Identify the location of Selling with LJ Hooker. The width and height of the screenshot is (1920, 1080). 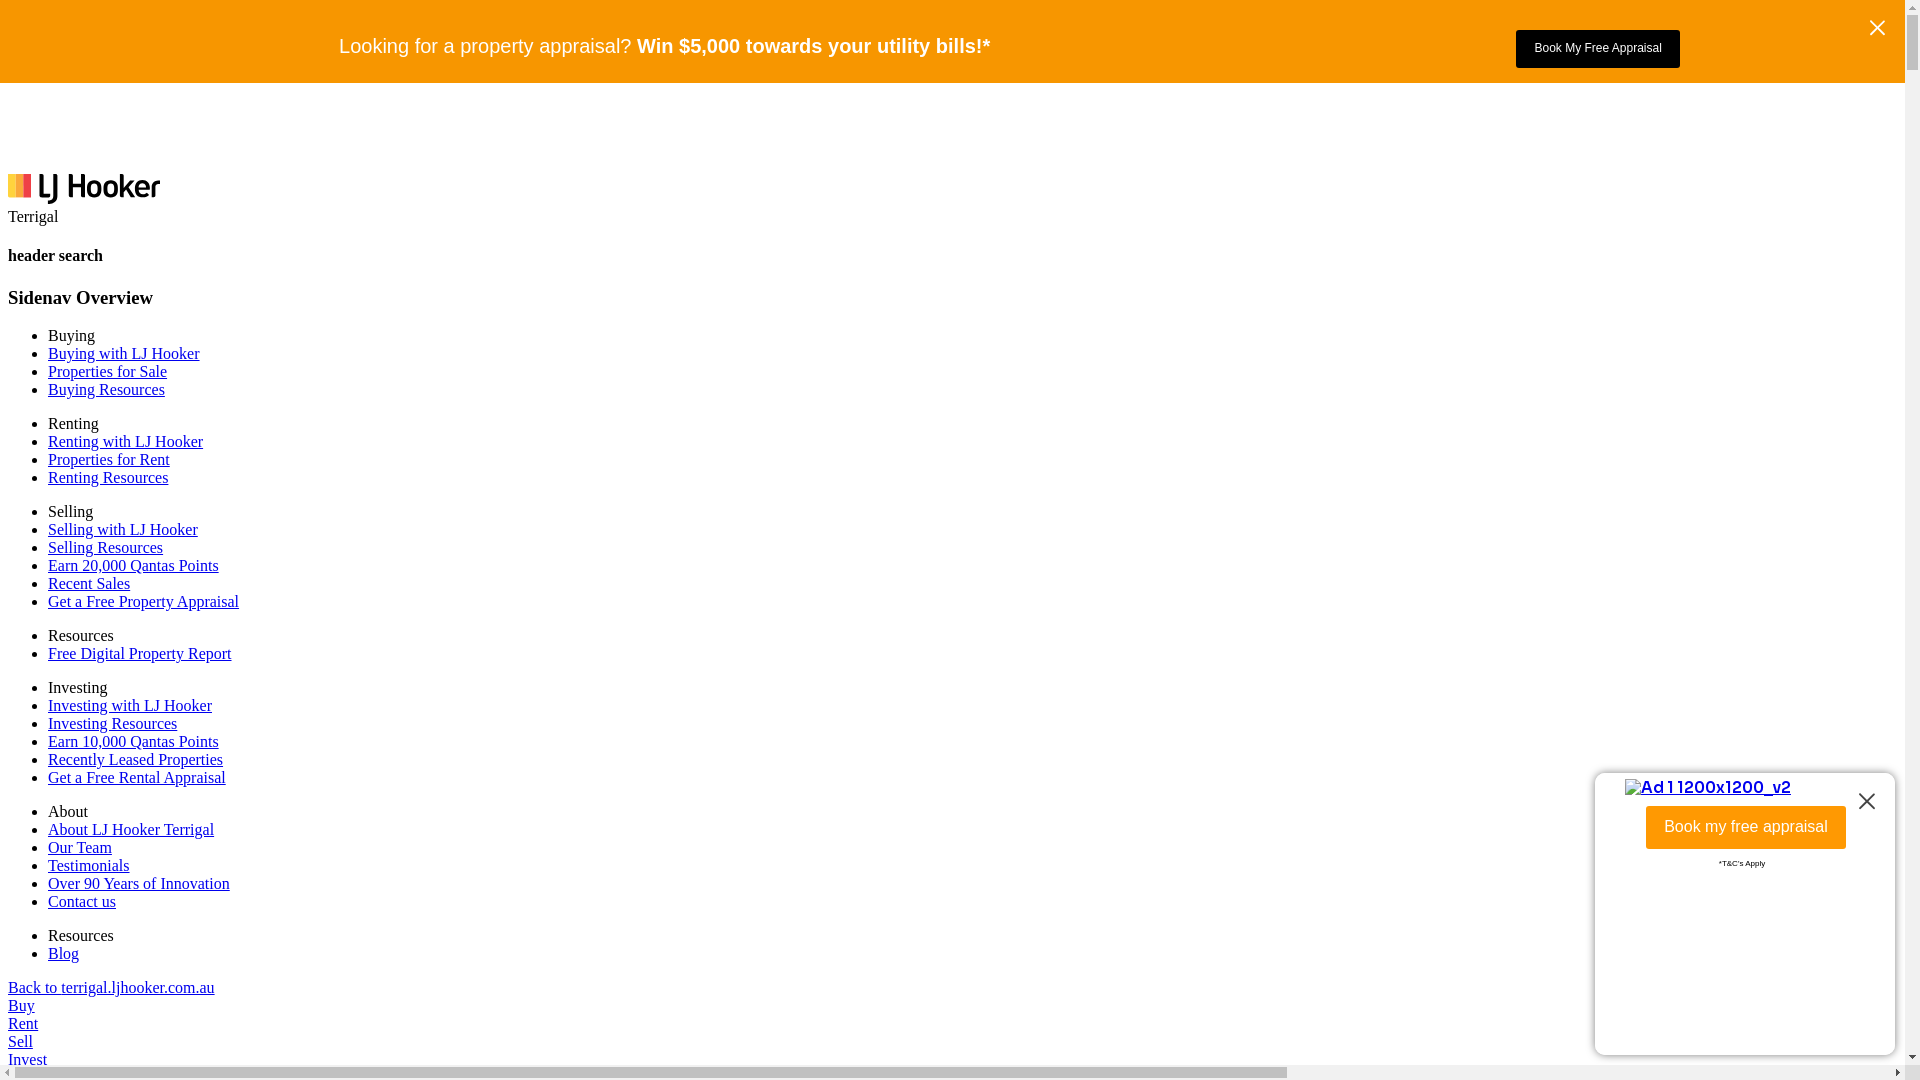
(123, 530).